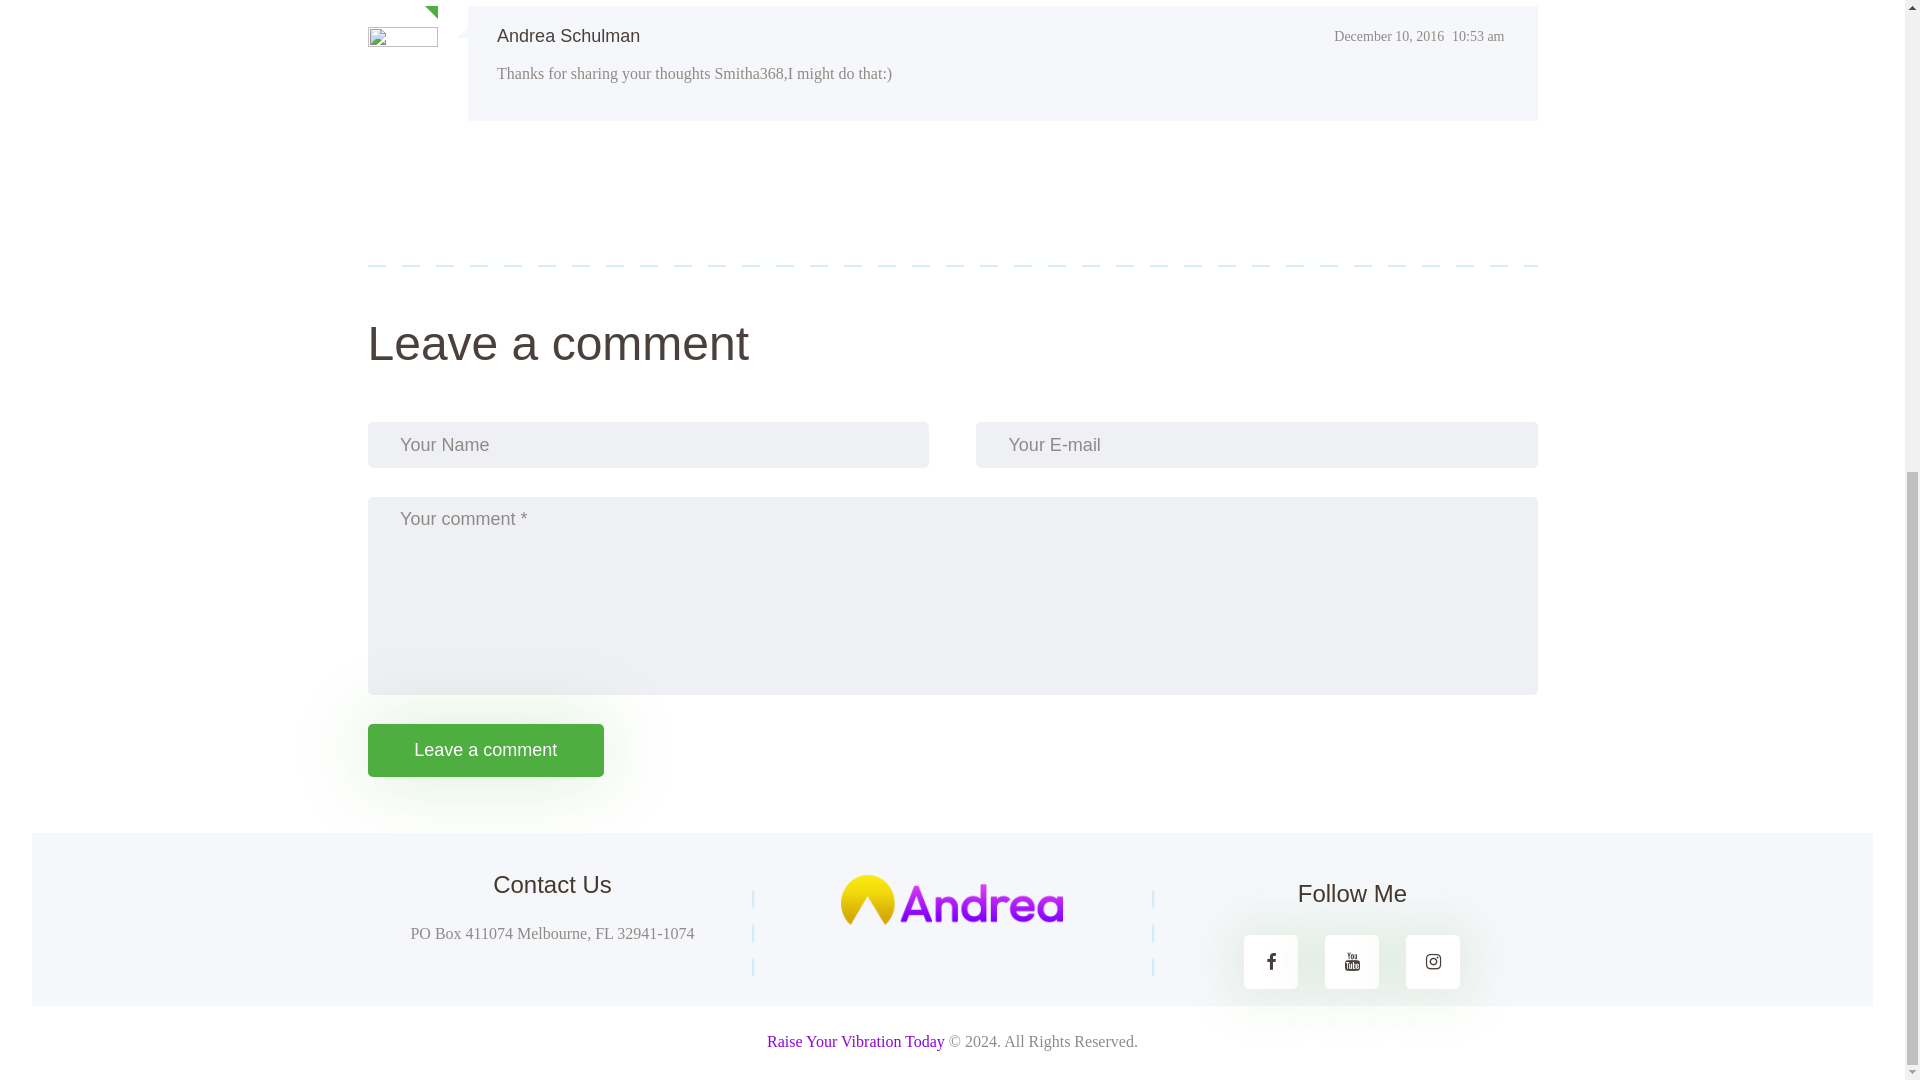 The image size is (1920, 1080). What do you see at coordinates (486, 750) in the screenshot?
I see `Leave a comment` at bounding box center [486, 750].